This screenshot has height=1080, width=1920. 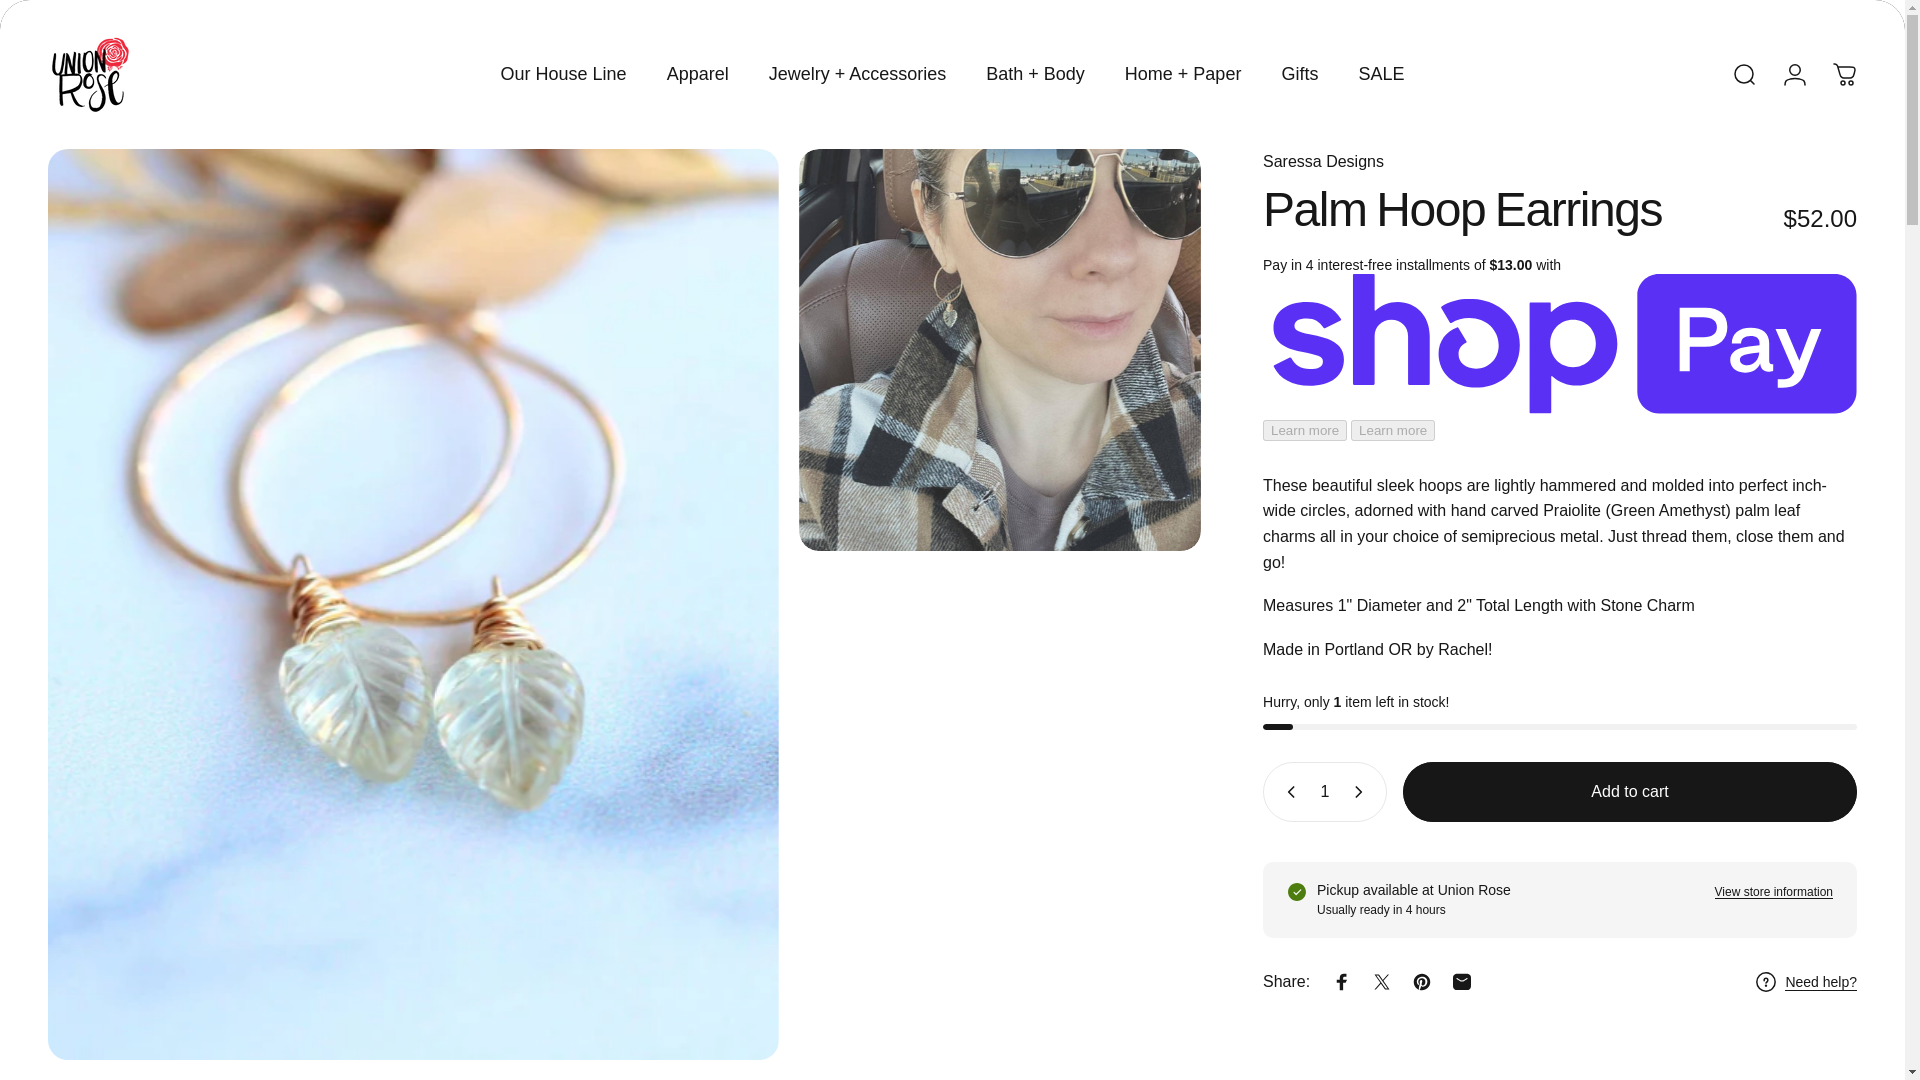 I want to click on Facebook, so click(x=58, y=10).